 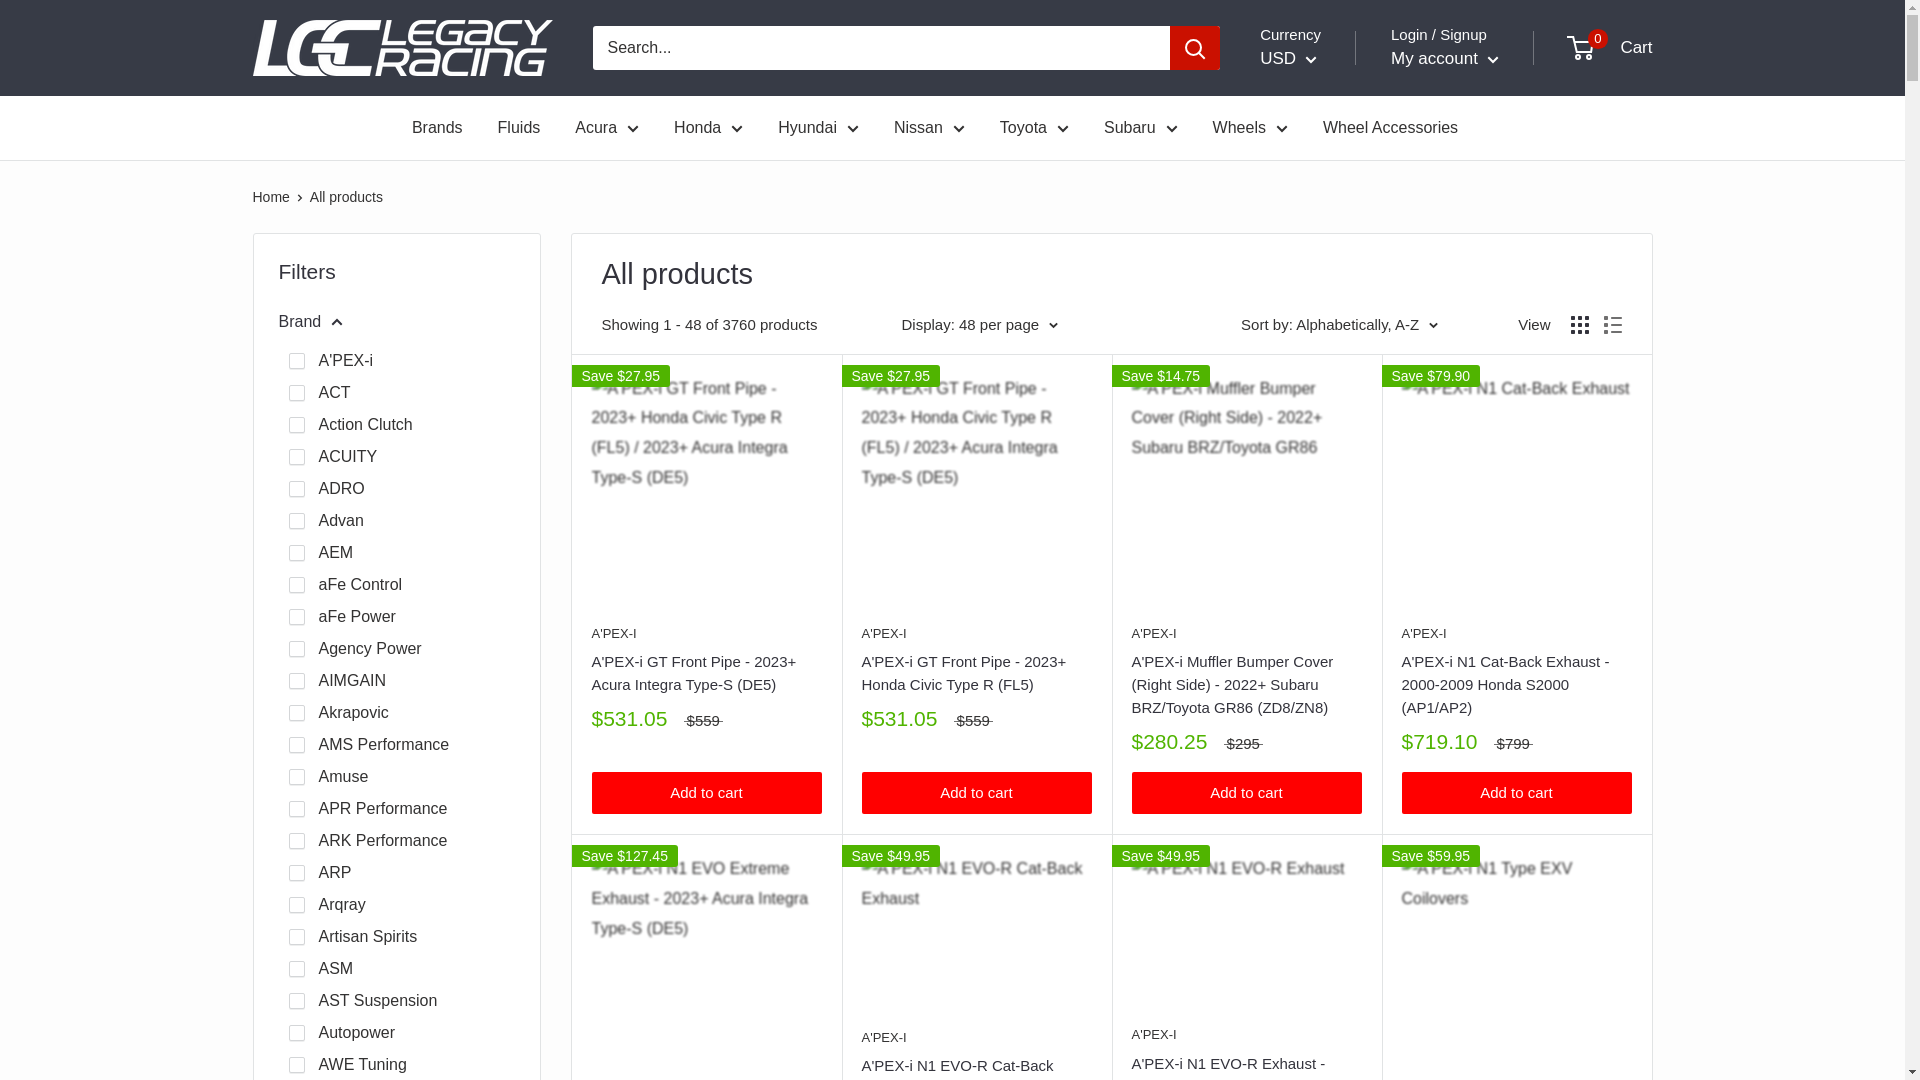 I want to click on on, so click(x=296, y=392).